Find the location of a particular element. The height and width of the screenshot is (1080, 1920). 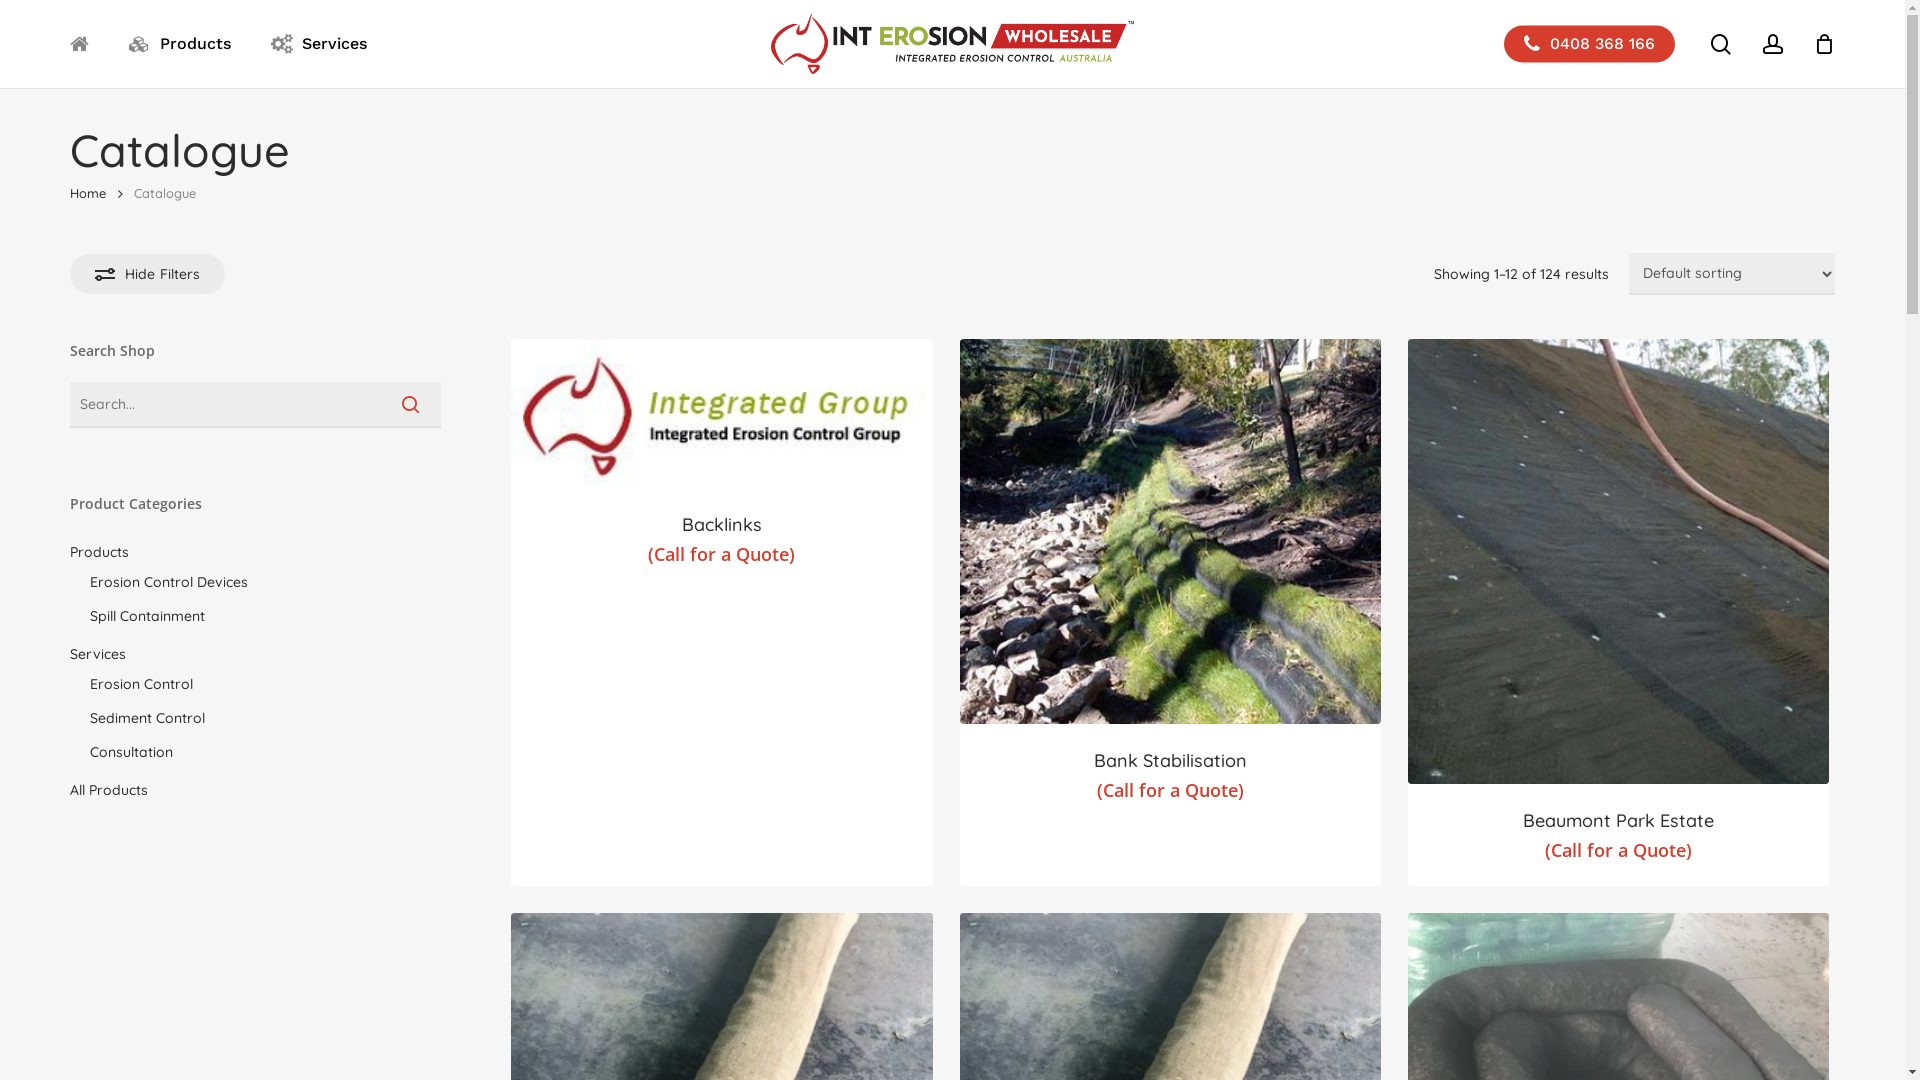

Sediment Control is located at coordinates (266, 718).